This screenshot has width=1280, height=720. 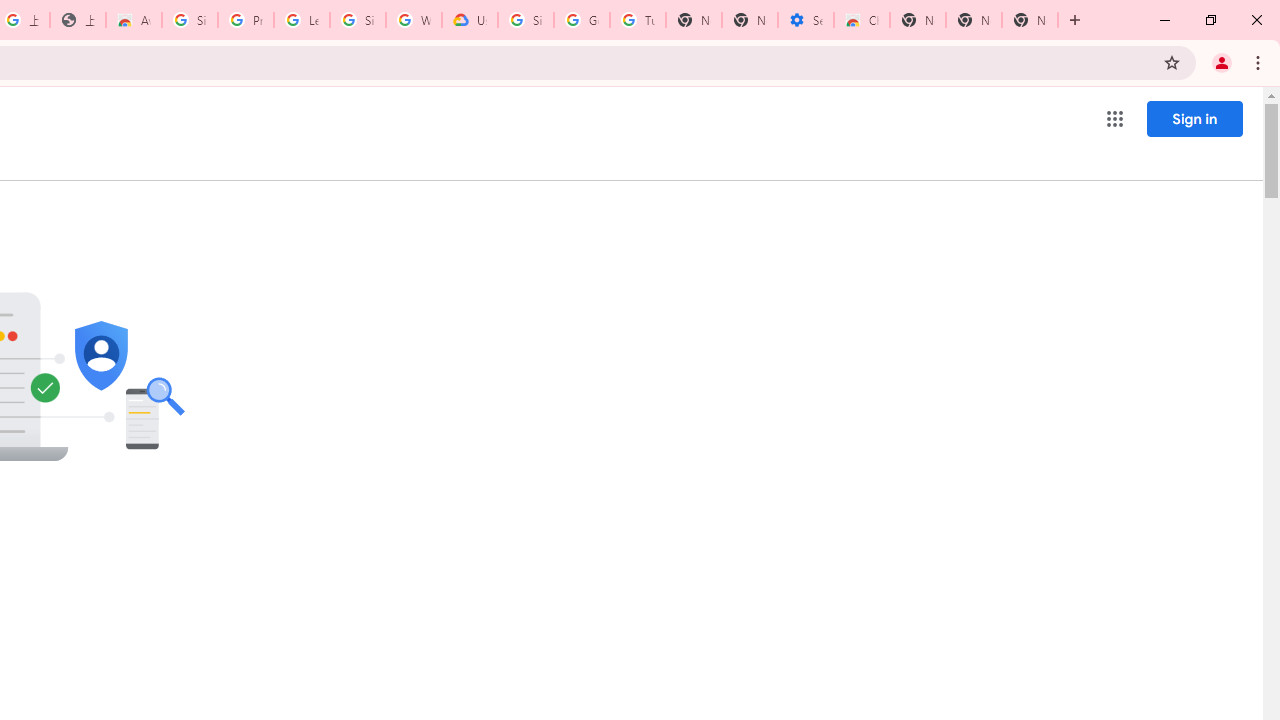 I want to click on Who are Google's partners? - Privacy and conditions - Google, so click(x=414, y=20).